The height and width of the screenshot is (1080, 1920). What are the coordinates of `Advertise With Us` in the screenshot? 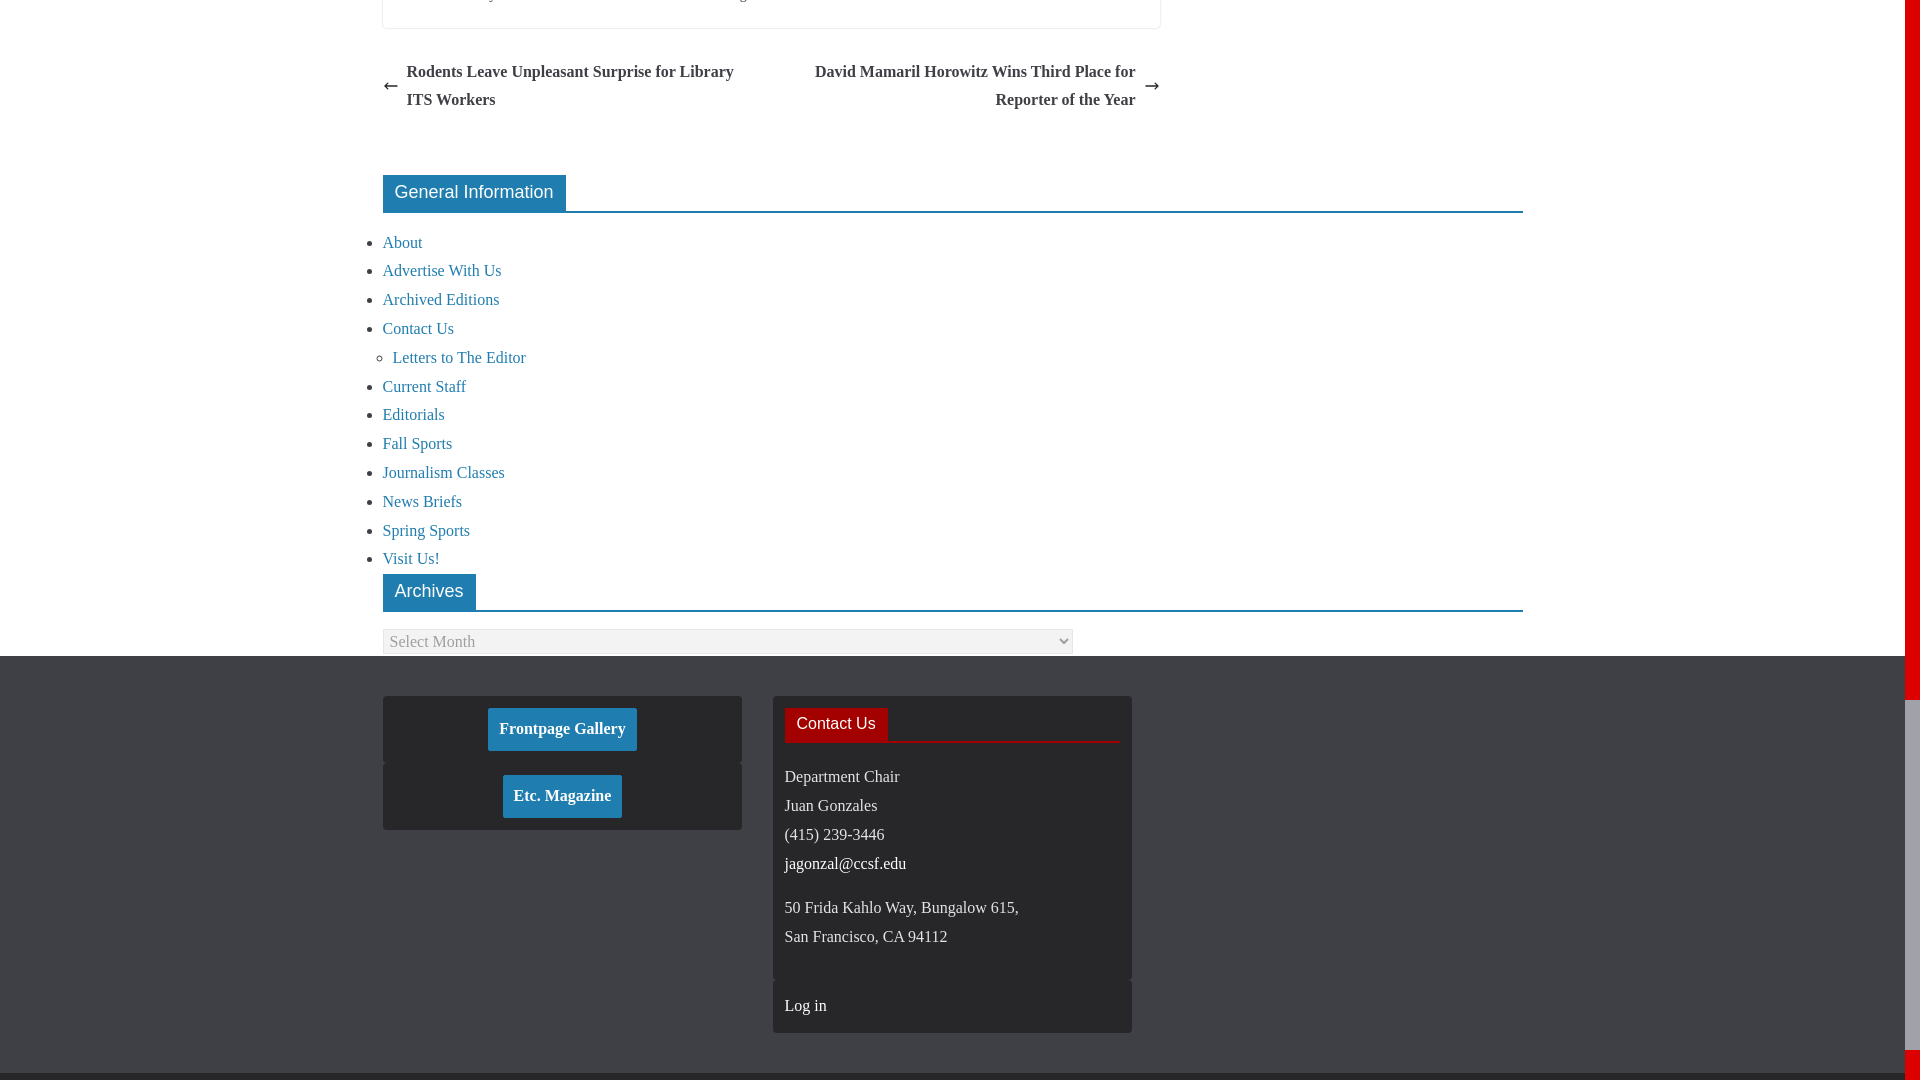 It's located at (442, 270).